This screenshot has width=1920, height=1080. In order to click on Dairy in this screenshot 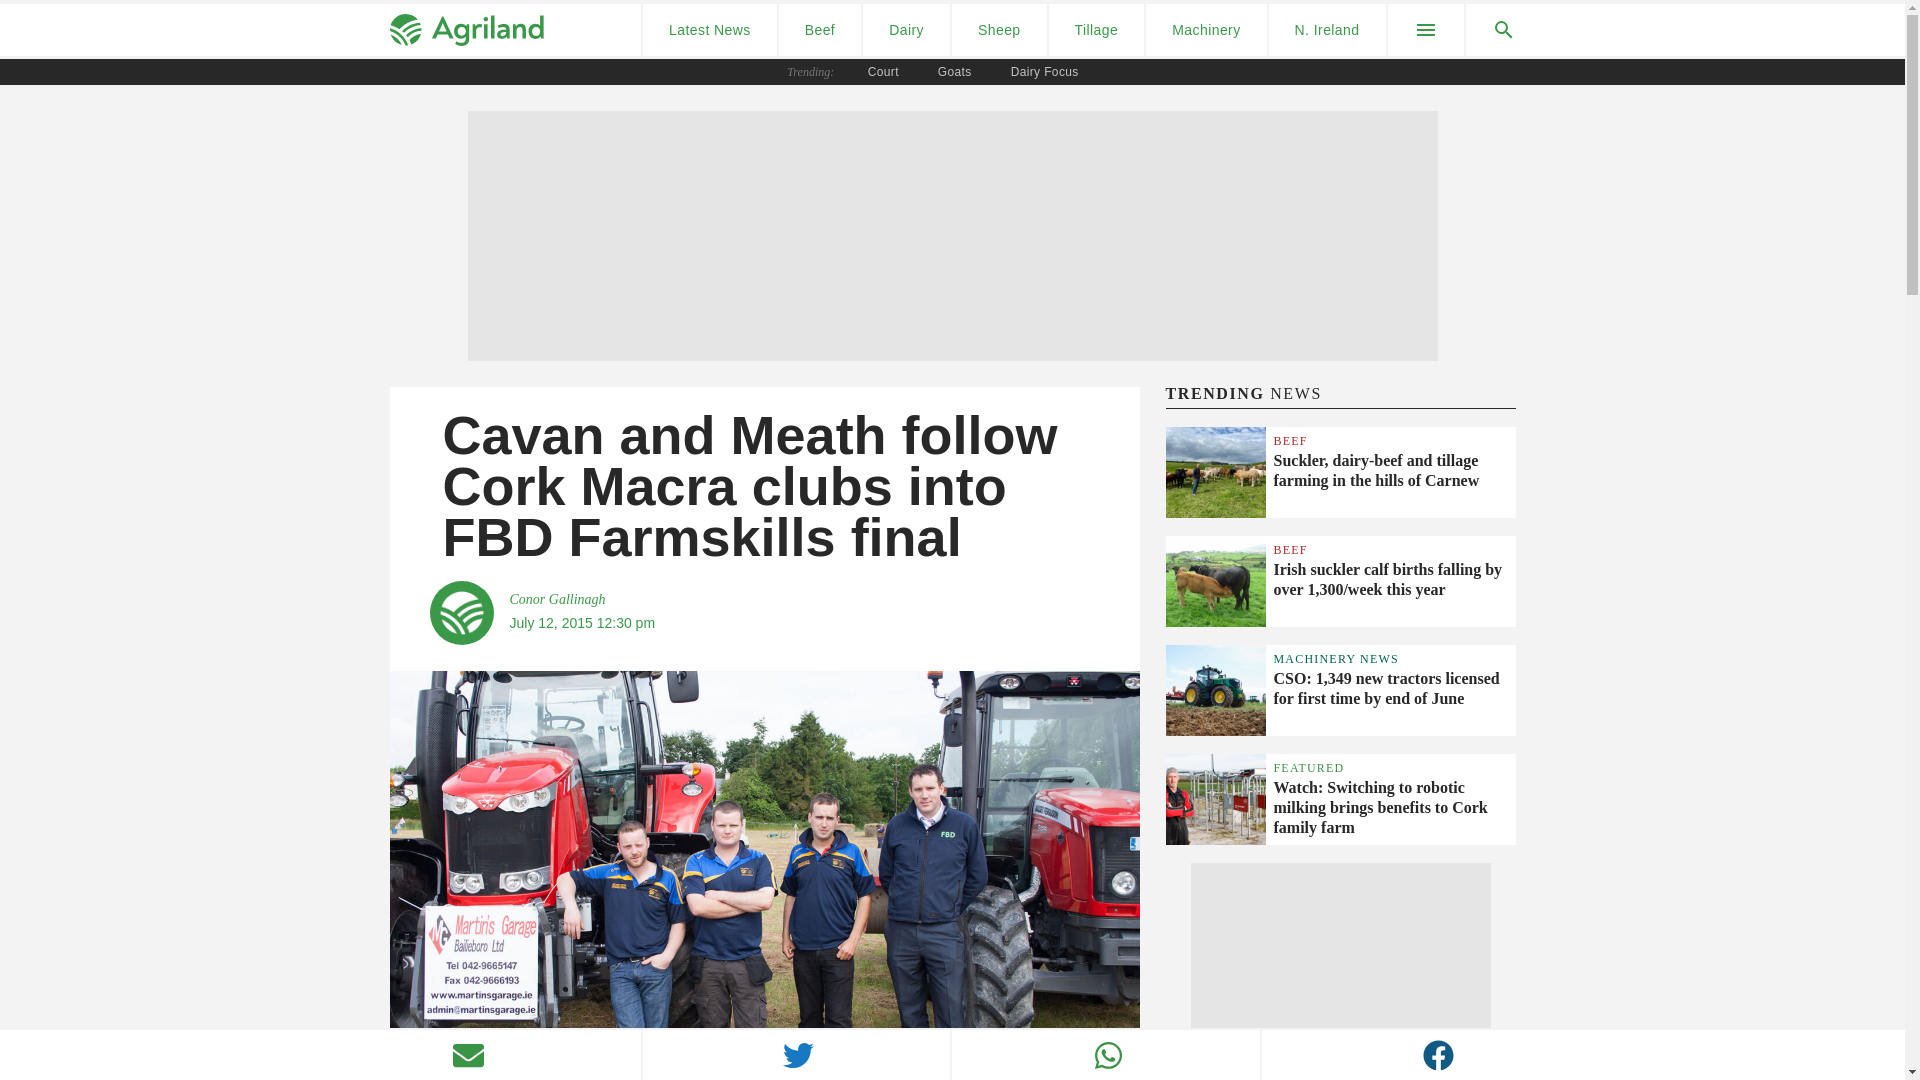, I will do `click(906, 30)`.